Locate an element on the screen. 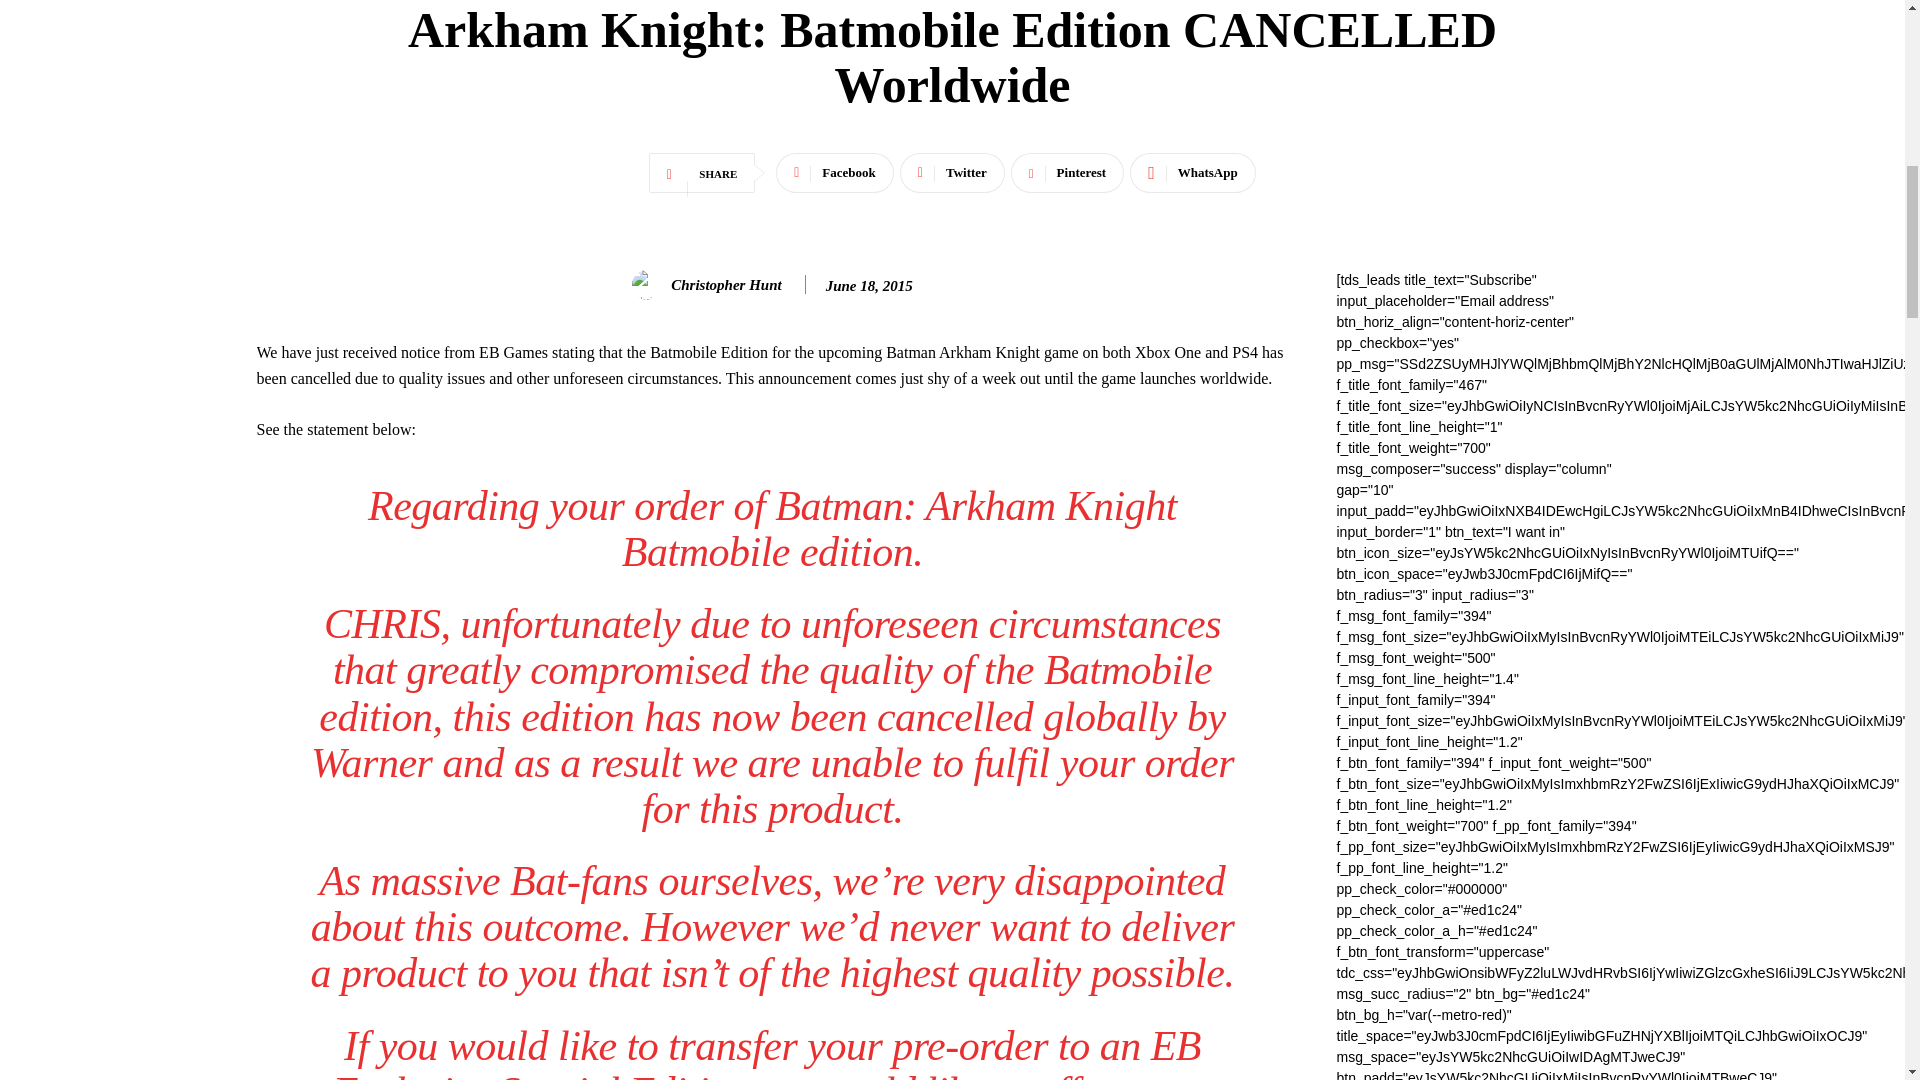 This screenshot has height=1080, width=1920. Pinterest is located at coordinates (1067, 173).